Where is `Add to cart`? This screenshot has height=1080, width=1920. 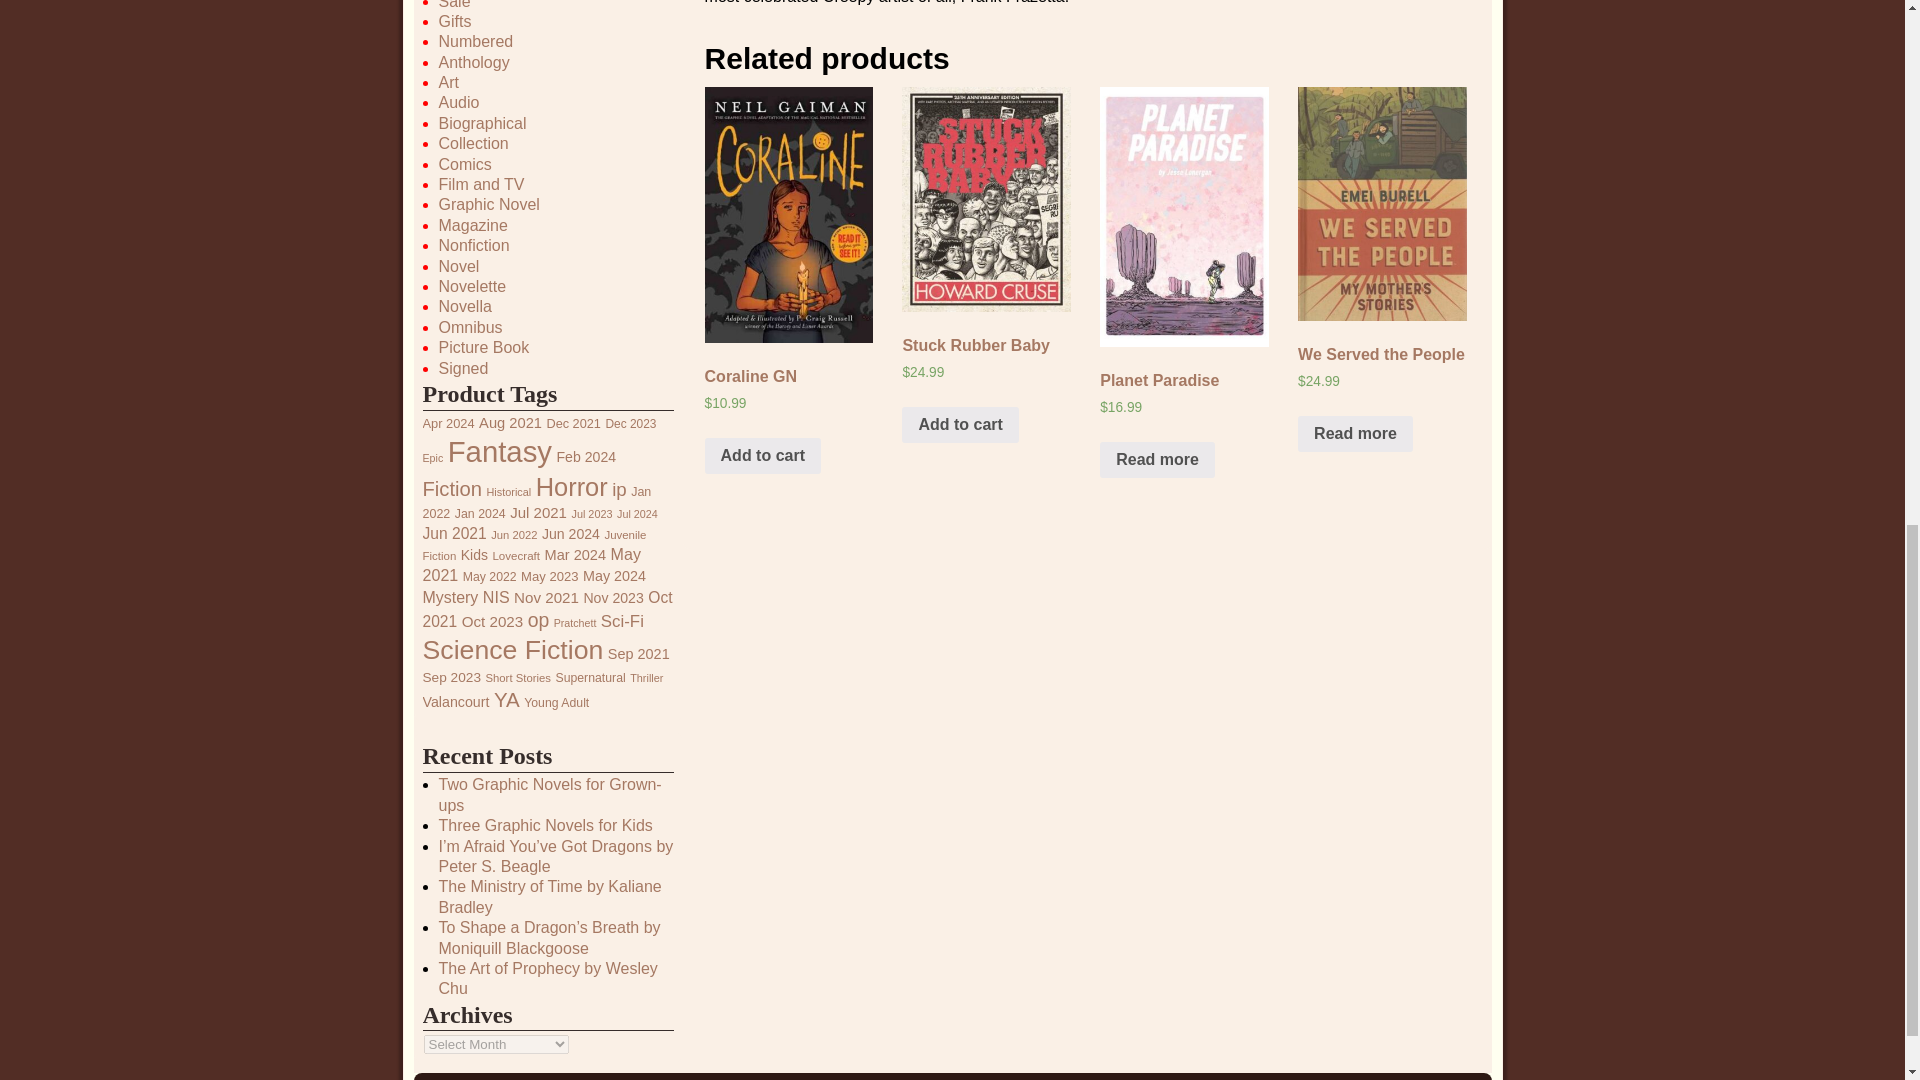
Add to cart is located at coordinates (762, 456).